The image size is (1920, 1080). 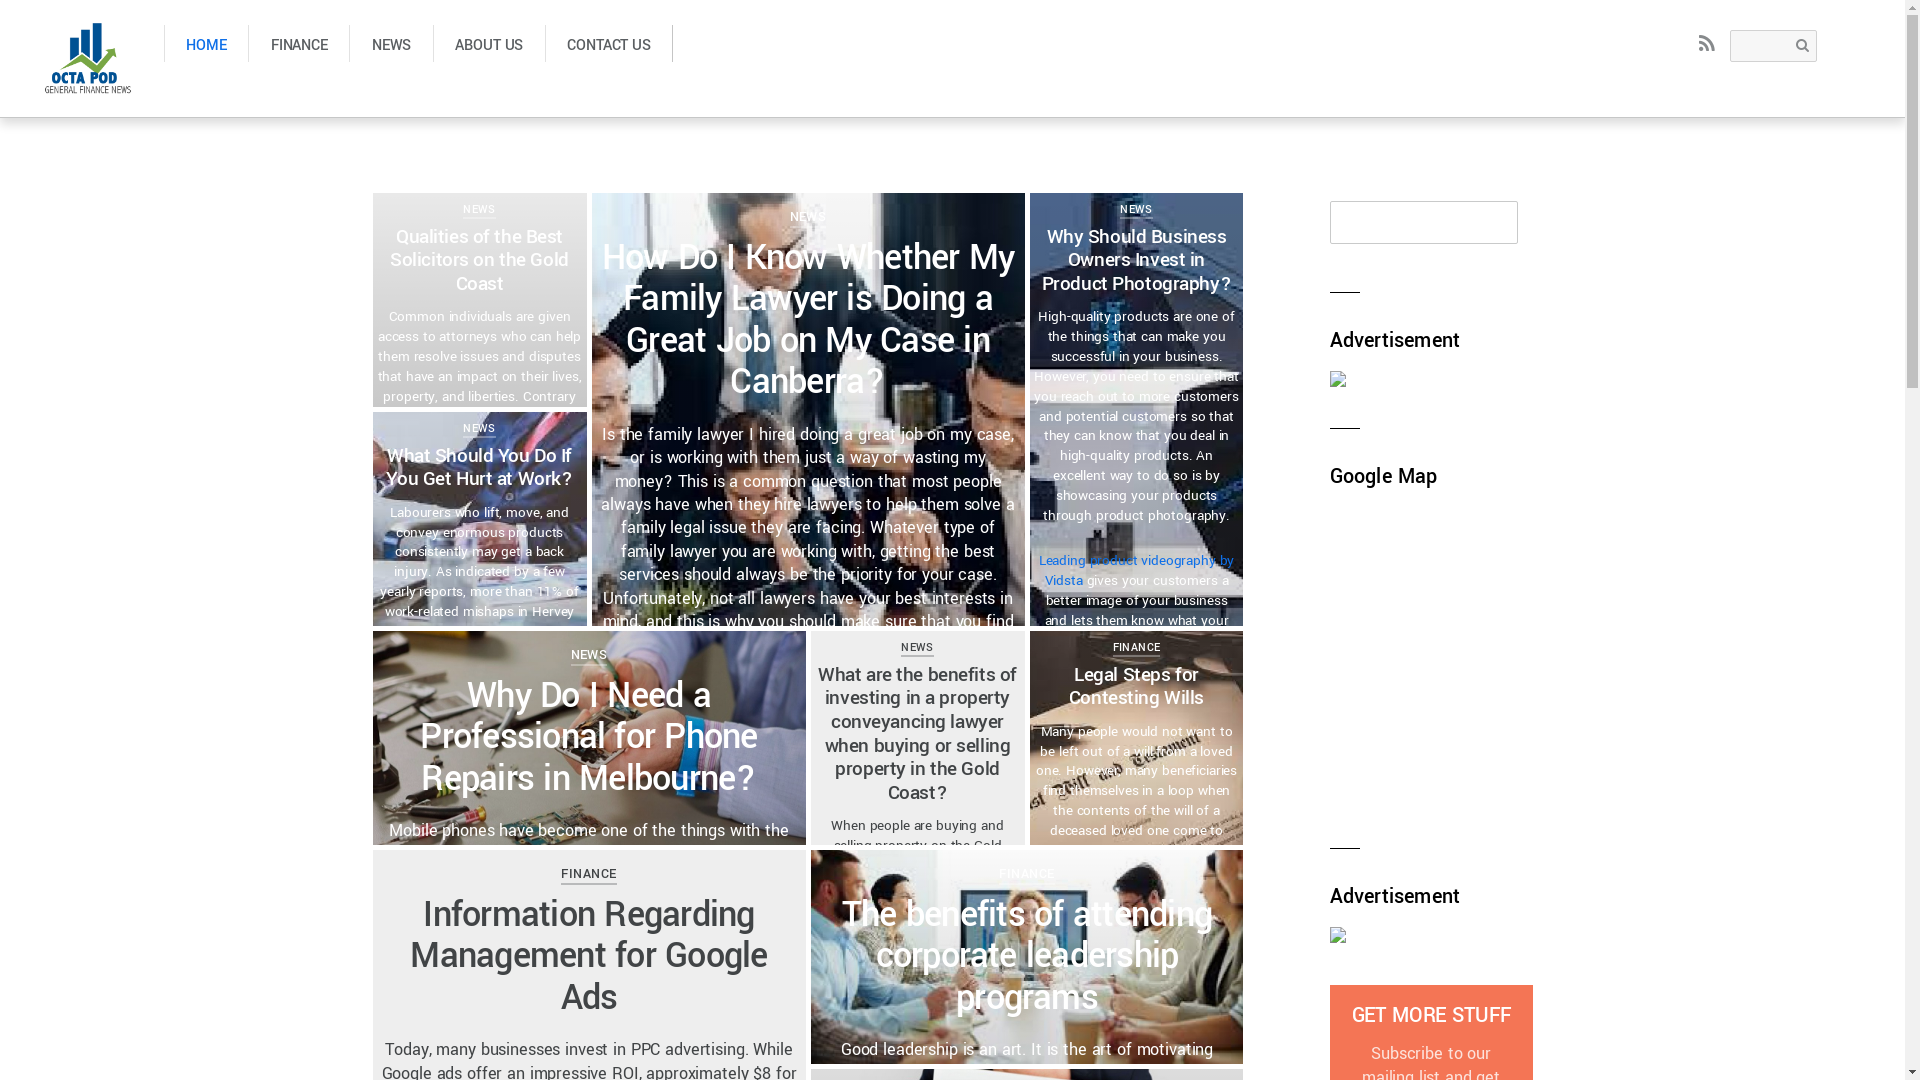 I want to click on The benefits of attending corporate leadership programs, so click(x=1027, y=957).